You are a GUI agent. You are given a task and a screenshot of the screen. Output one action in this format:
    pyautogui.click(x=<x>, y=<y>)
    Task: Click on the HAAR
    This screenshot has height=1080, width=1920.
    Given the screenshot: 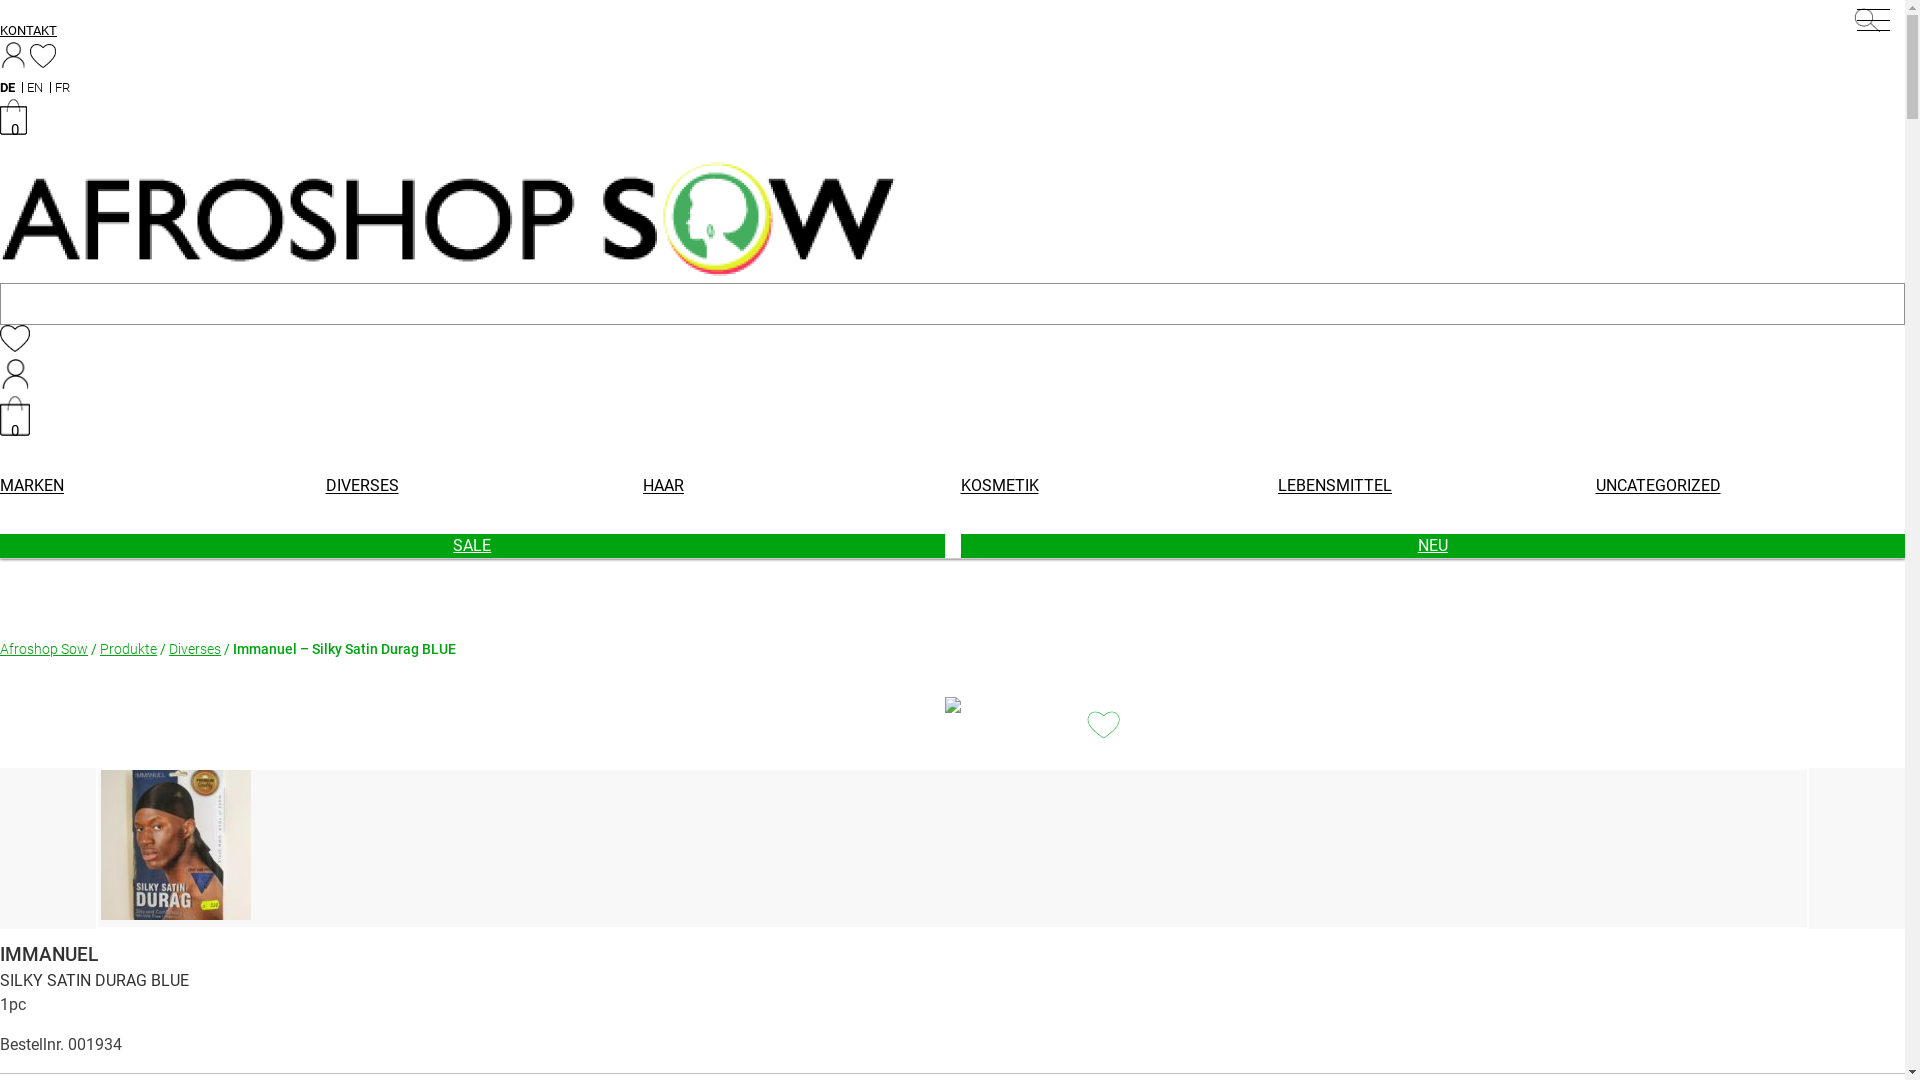 What is the action you would take?
    pyautogui.click(x=664, y=486)
    